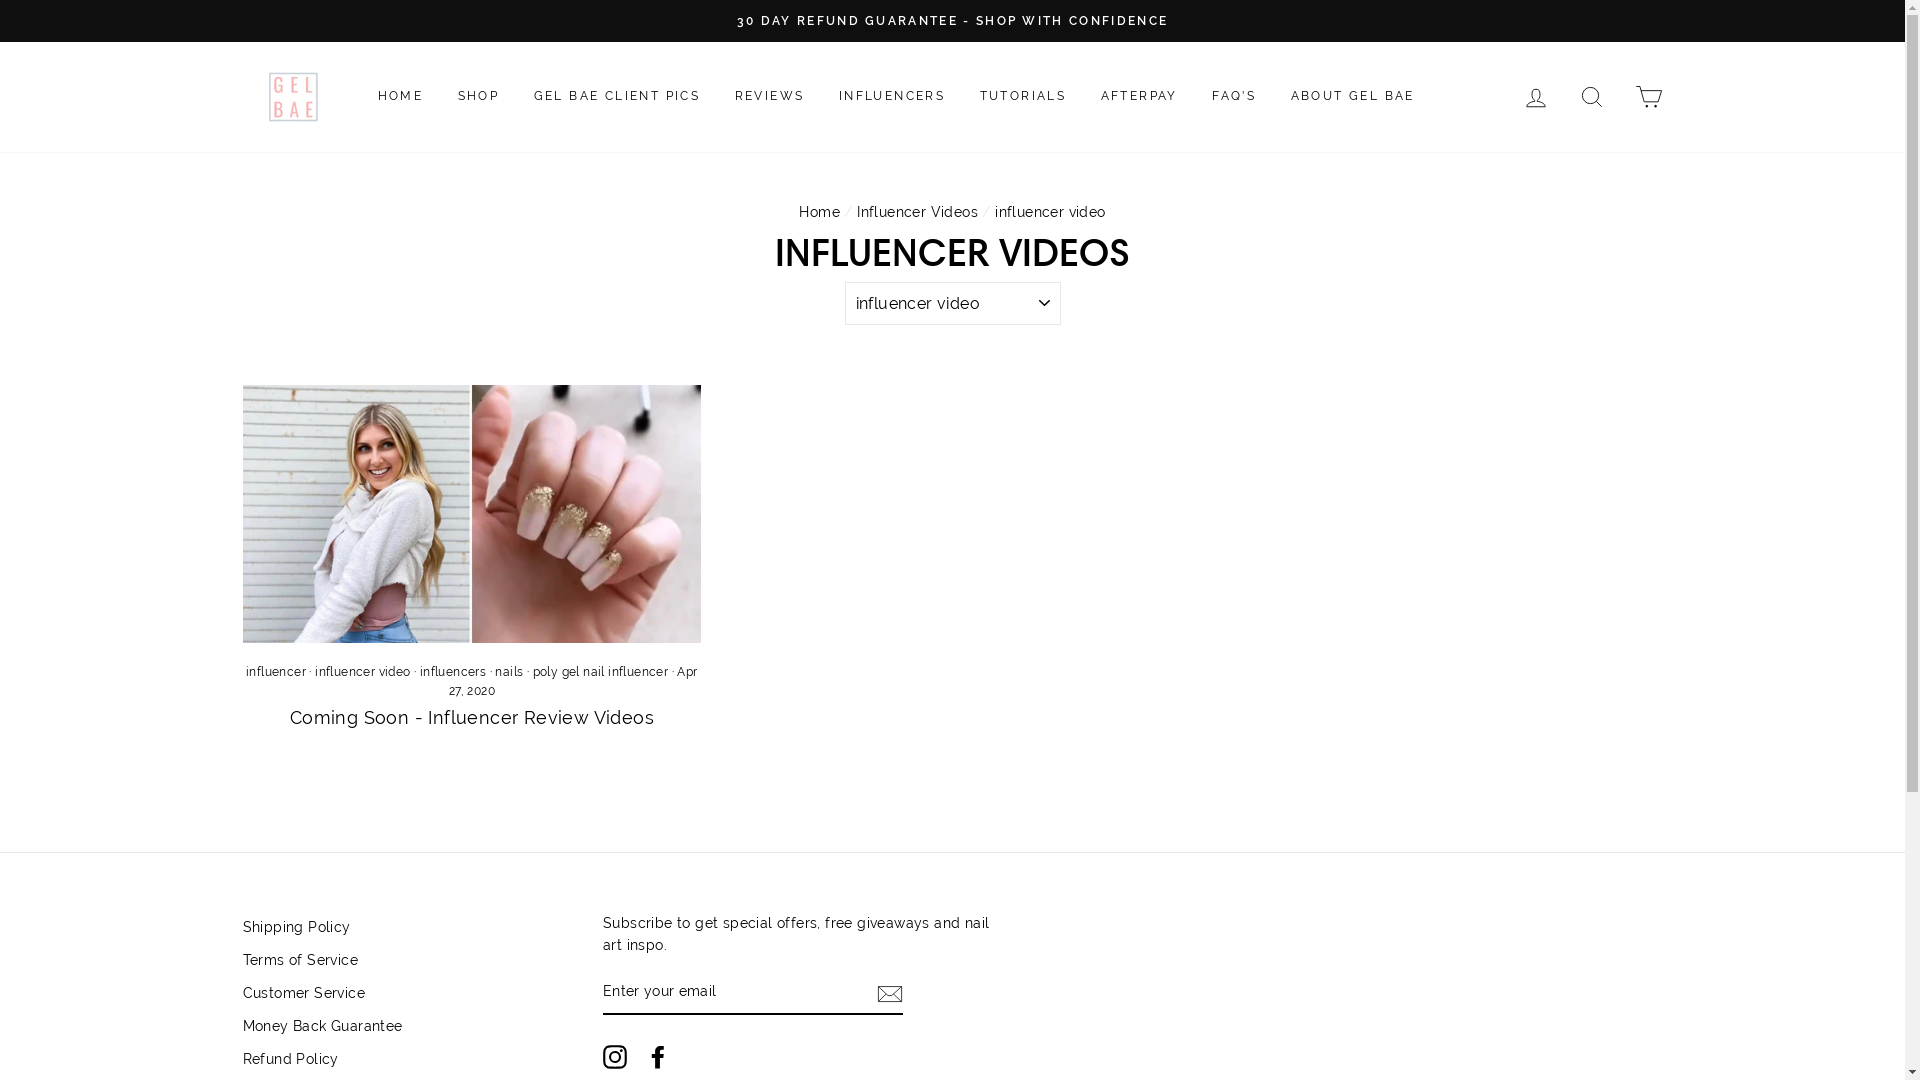 Image resolution: width=1920 pixels, height=1080 pixels. What do you see at coordinates (0, 0) in the screenshot?
I see `Skip to content` at bounding box center [0, 0].